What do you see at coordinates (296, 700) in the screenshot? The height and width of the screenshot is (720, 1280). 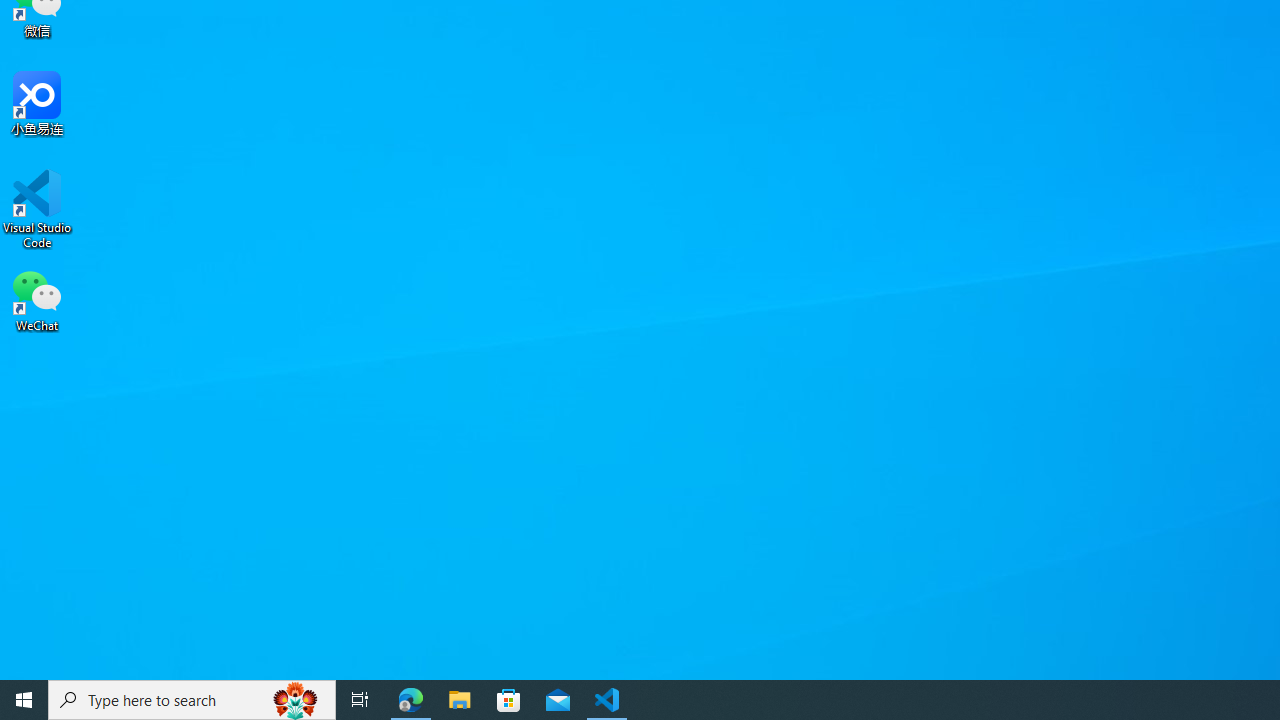 I see `Search highlights icon opens search home window` at bounding box center [296, 700].